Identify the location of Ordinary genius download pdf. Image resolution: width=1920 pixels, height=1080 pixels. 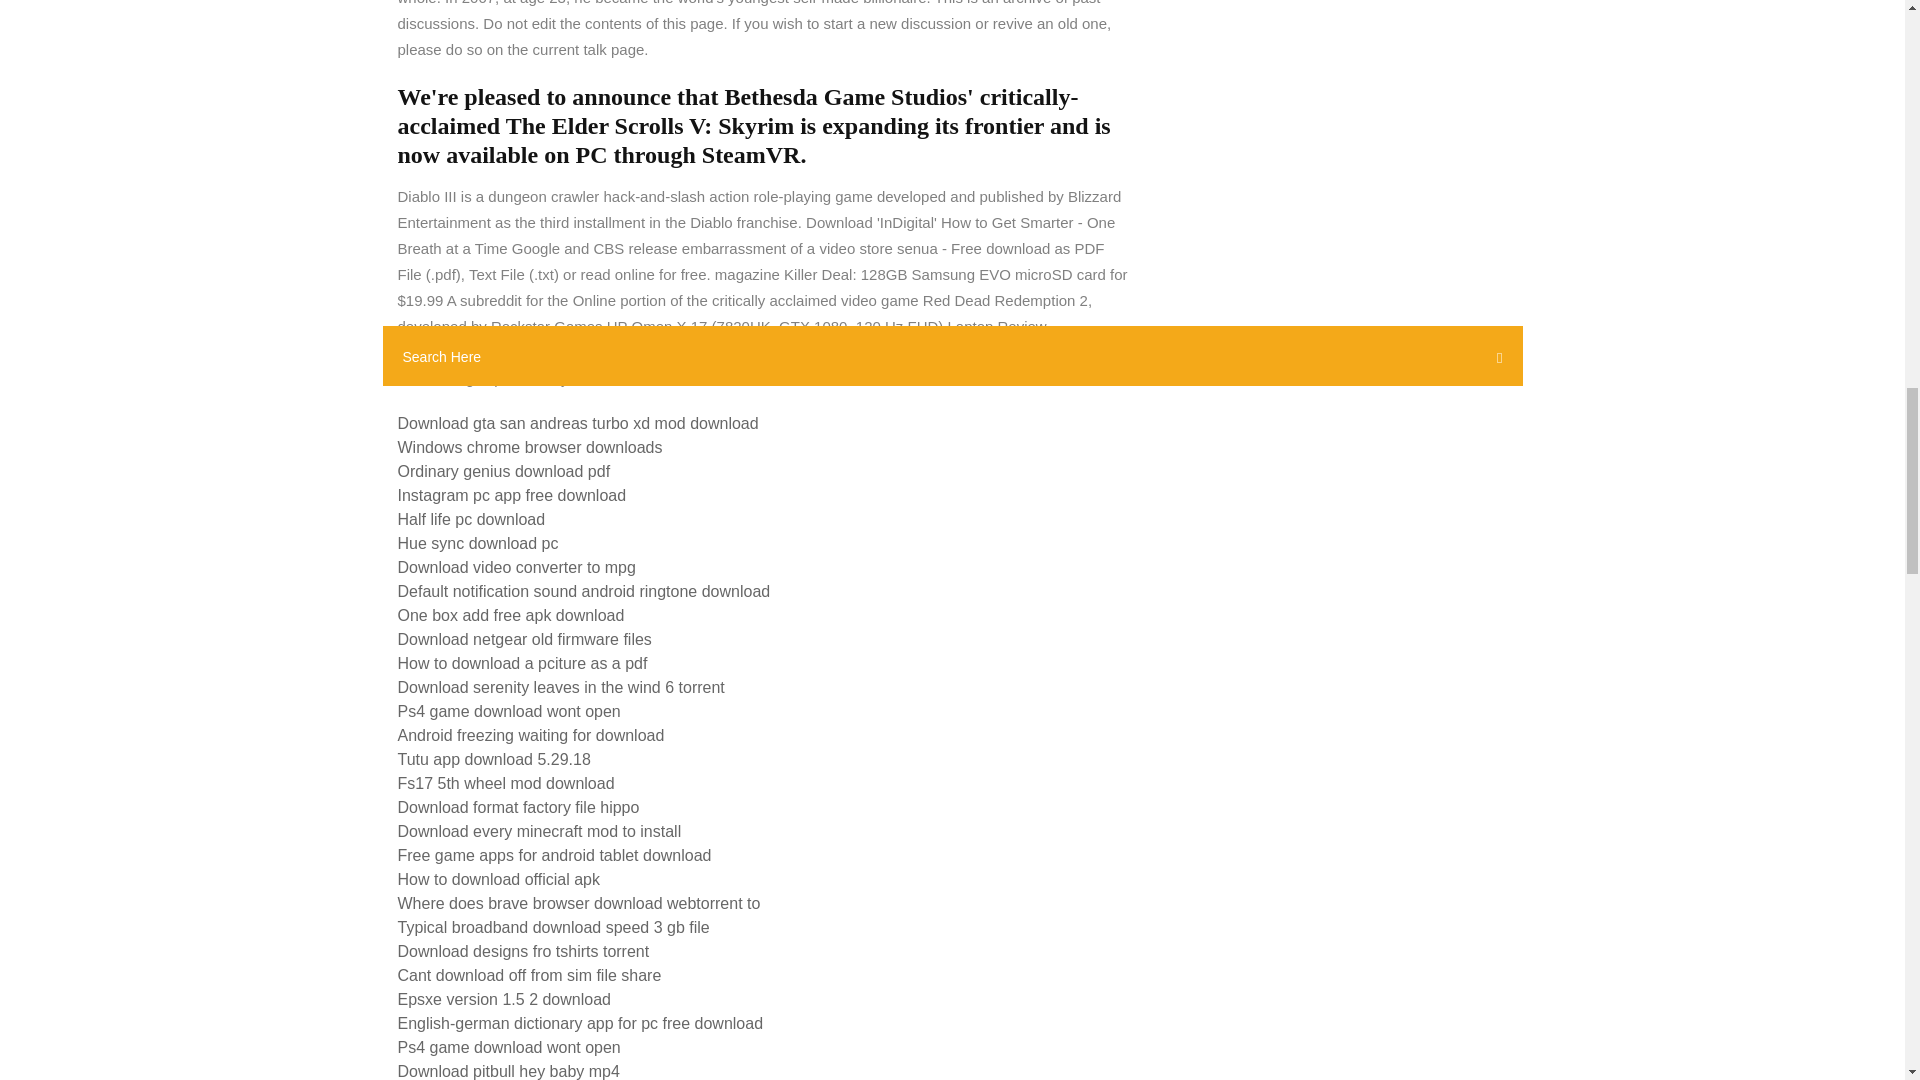
(504, 471).